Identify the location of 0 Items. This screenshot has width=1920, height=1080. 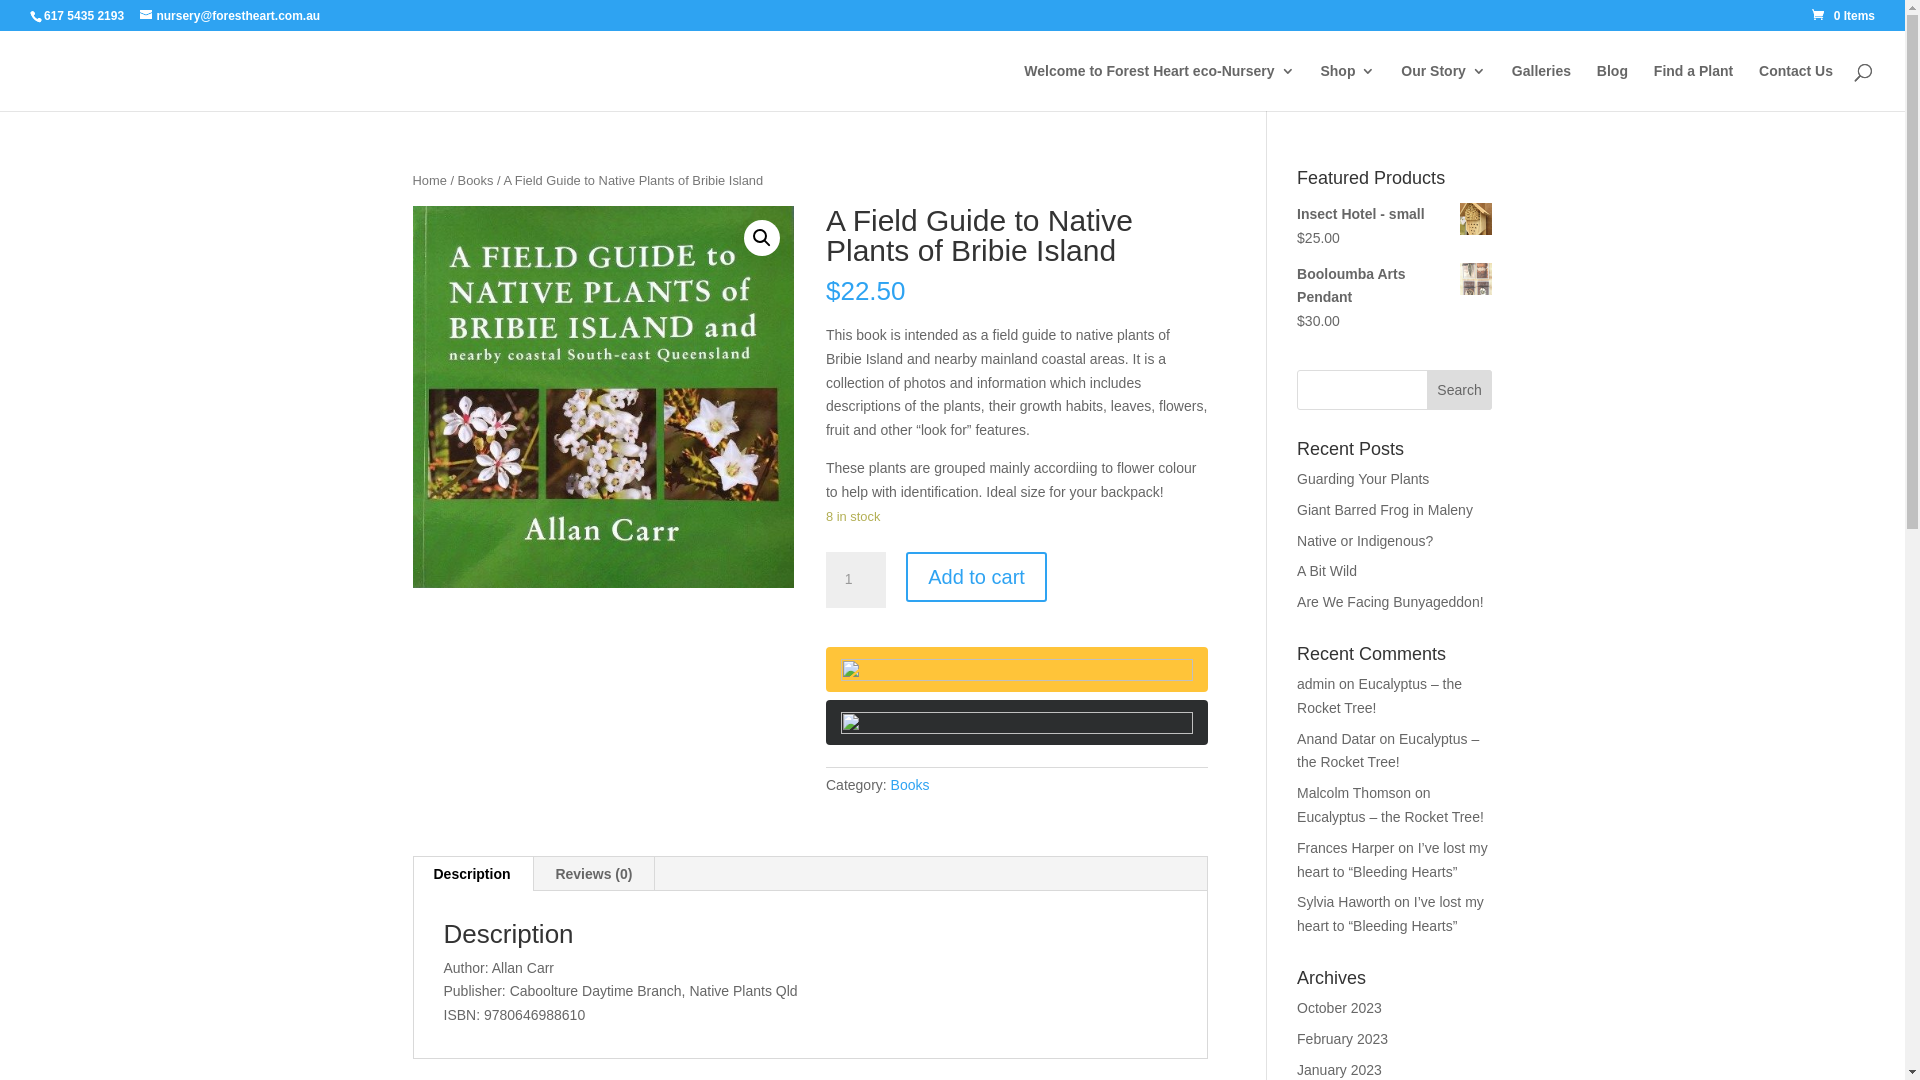
(1844, 16).